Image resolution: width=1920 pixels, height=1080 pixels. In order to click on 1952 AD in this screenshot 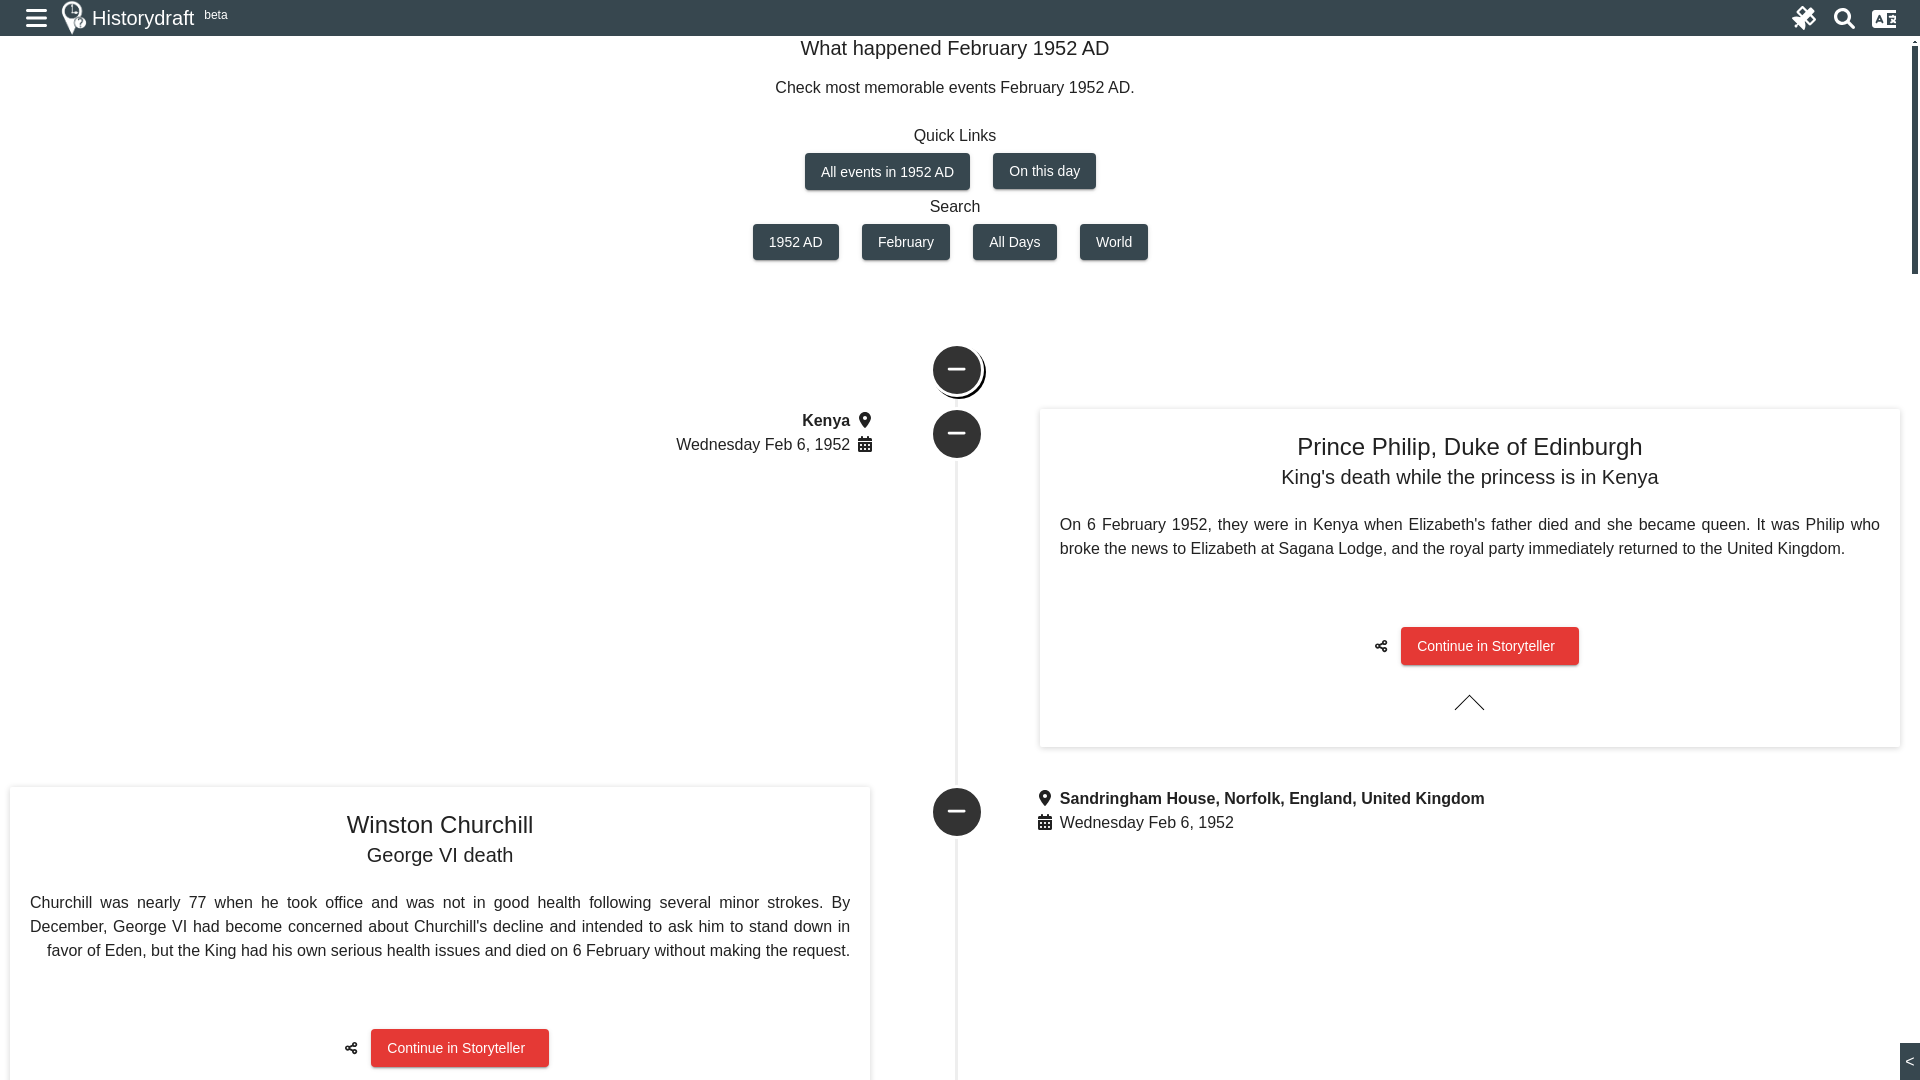, I will do `click(796, 242)`.